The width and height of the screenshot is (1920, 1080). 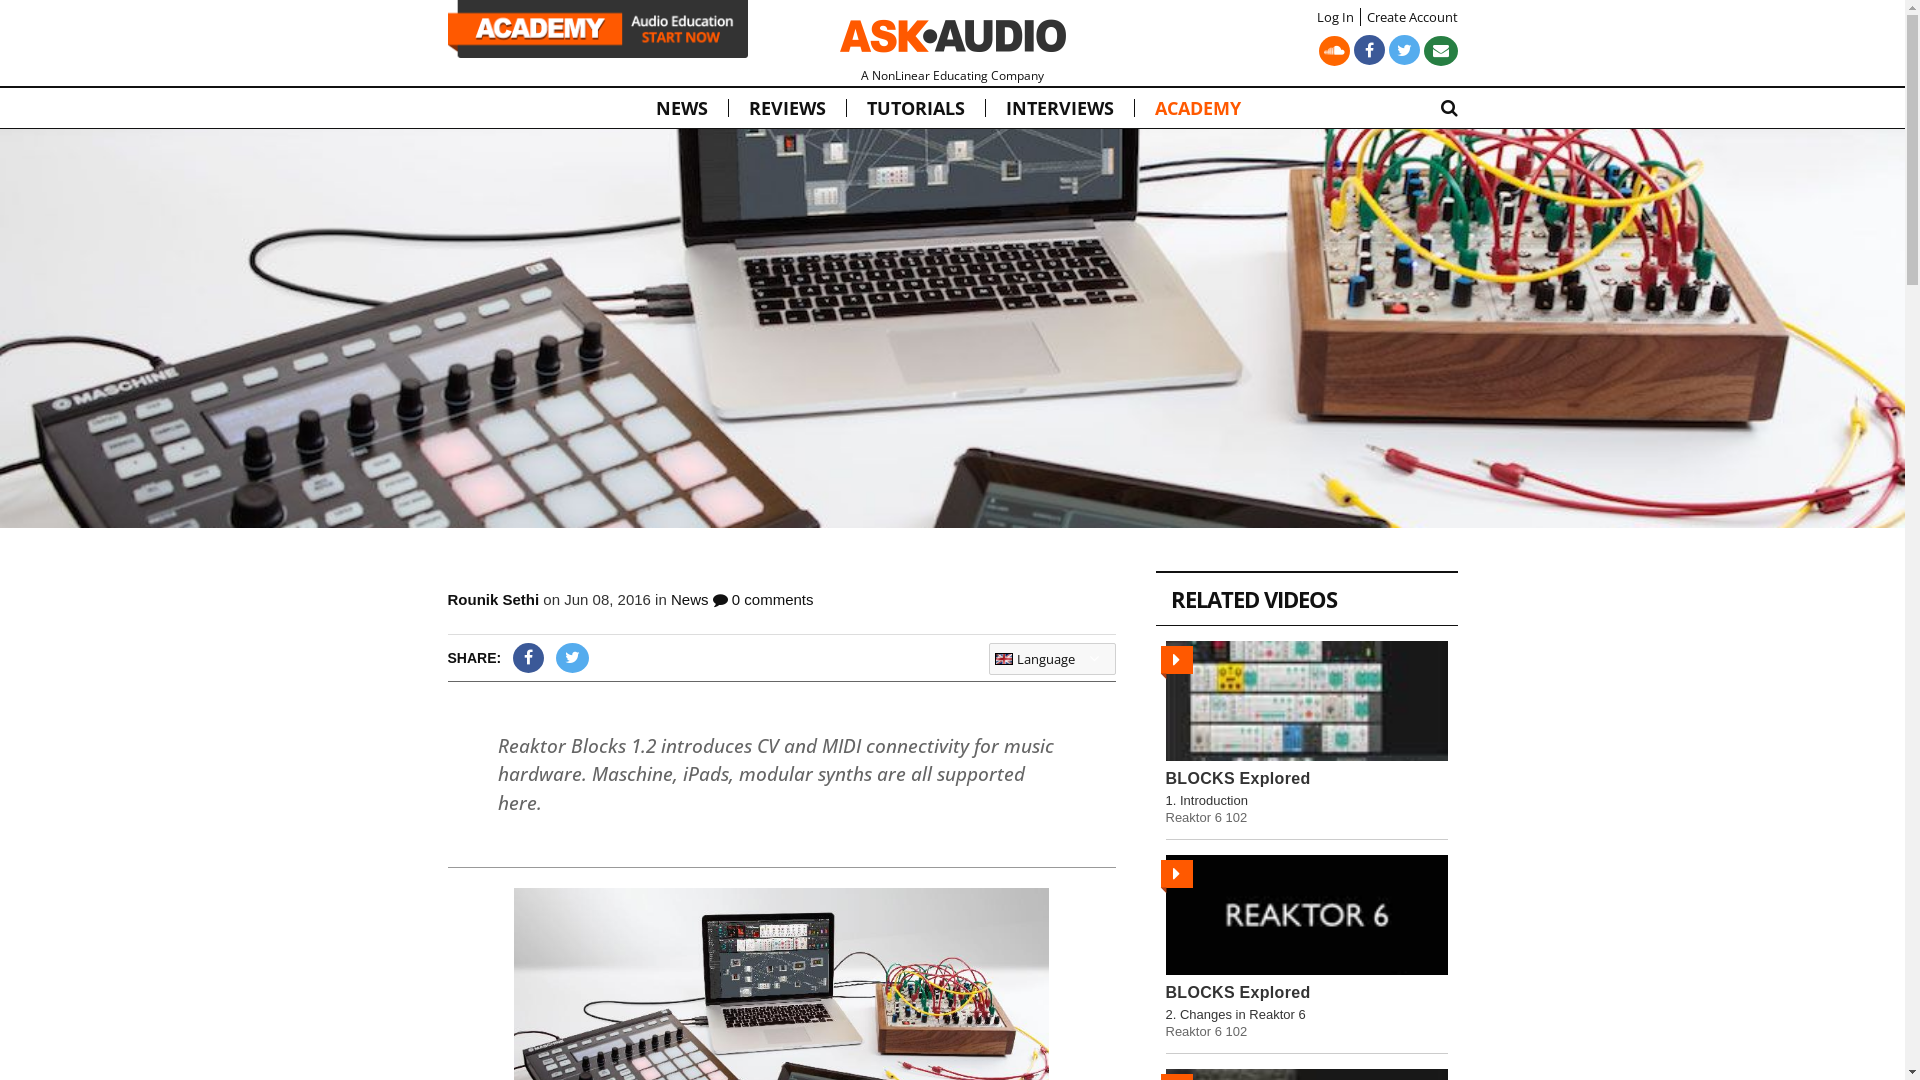 What do you see at coordinates (494, 600) in the screenshot?
I see `Rounik Sethi` at bounding box center [494, 600].